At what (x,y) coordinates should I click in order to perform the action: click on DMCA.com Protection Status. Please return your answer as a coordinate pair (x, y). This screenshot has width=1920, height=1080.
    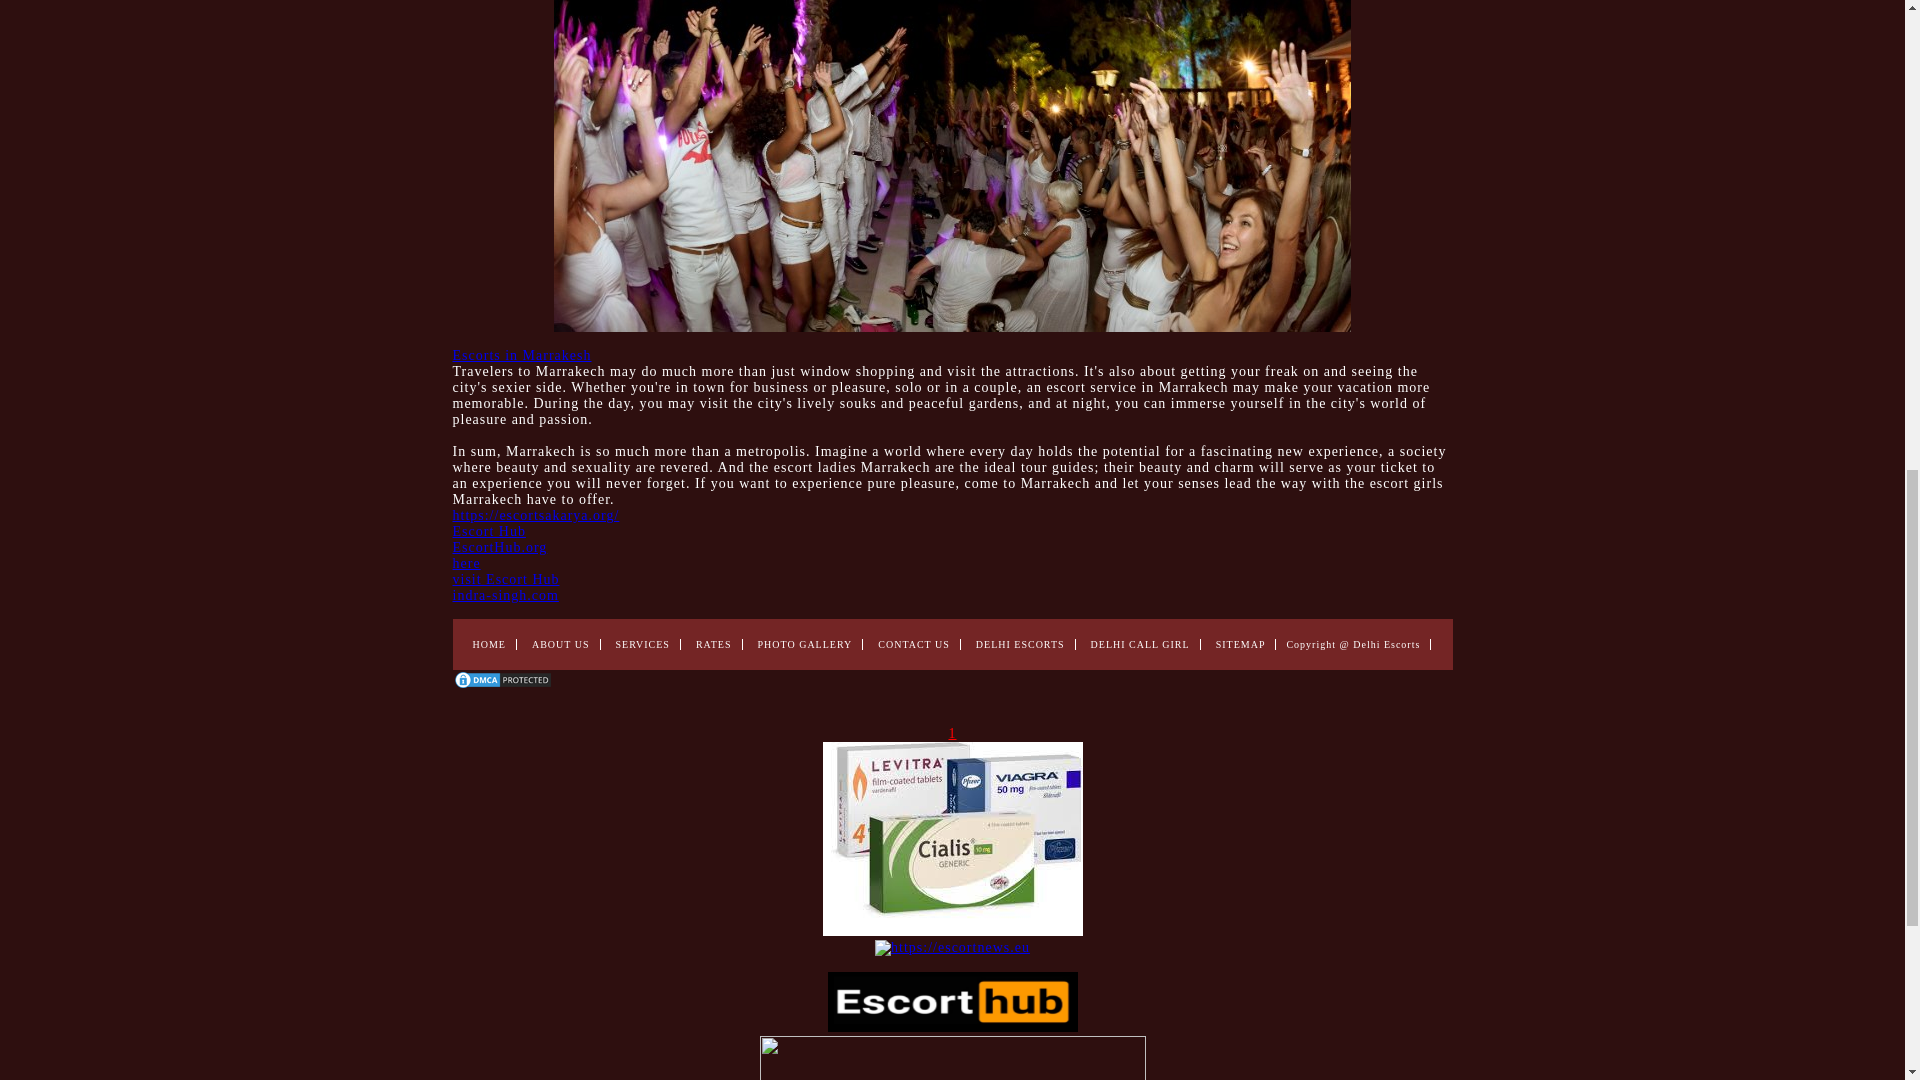
    Looking at the image, I should click on (502, 686).